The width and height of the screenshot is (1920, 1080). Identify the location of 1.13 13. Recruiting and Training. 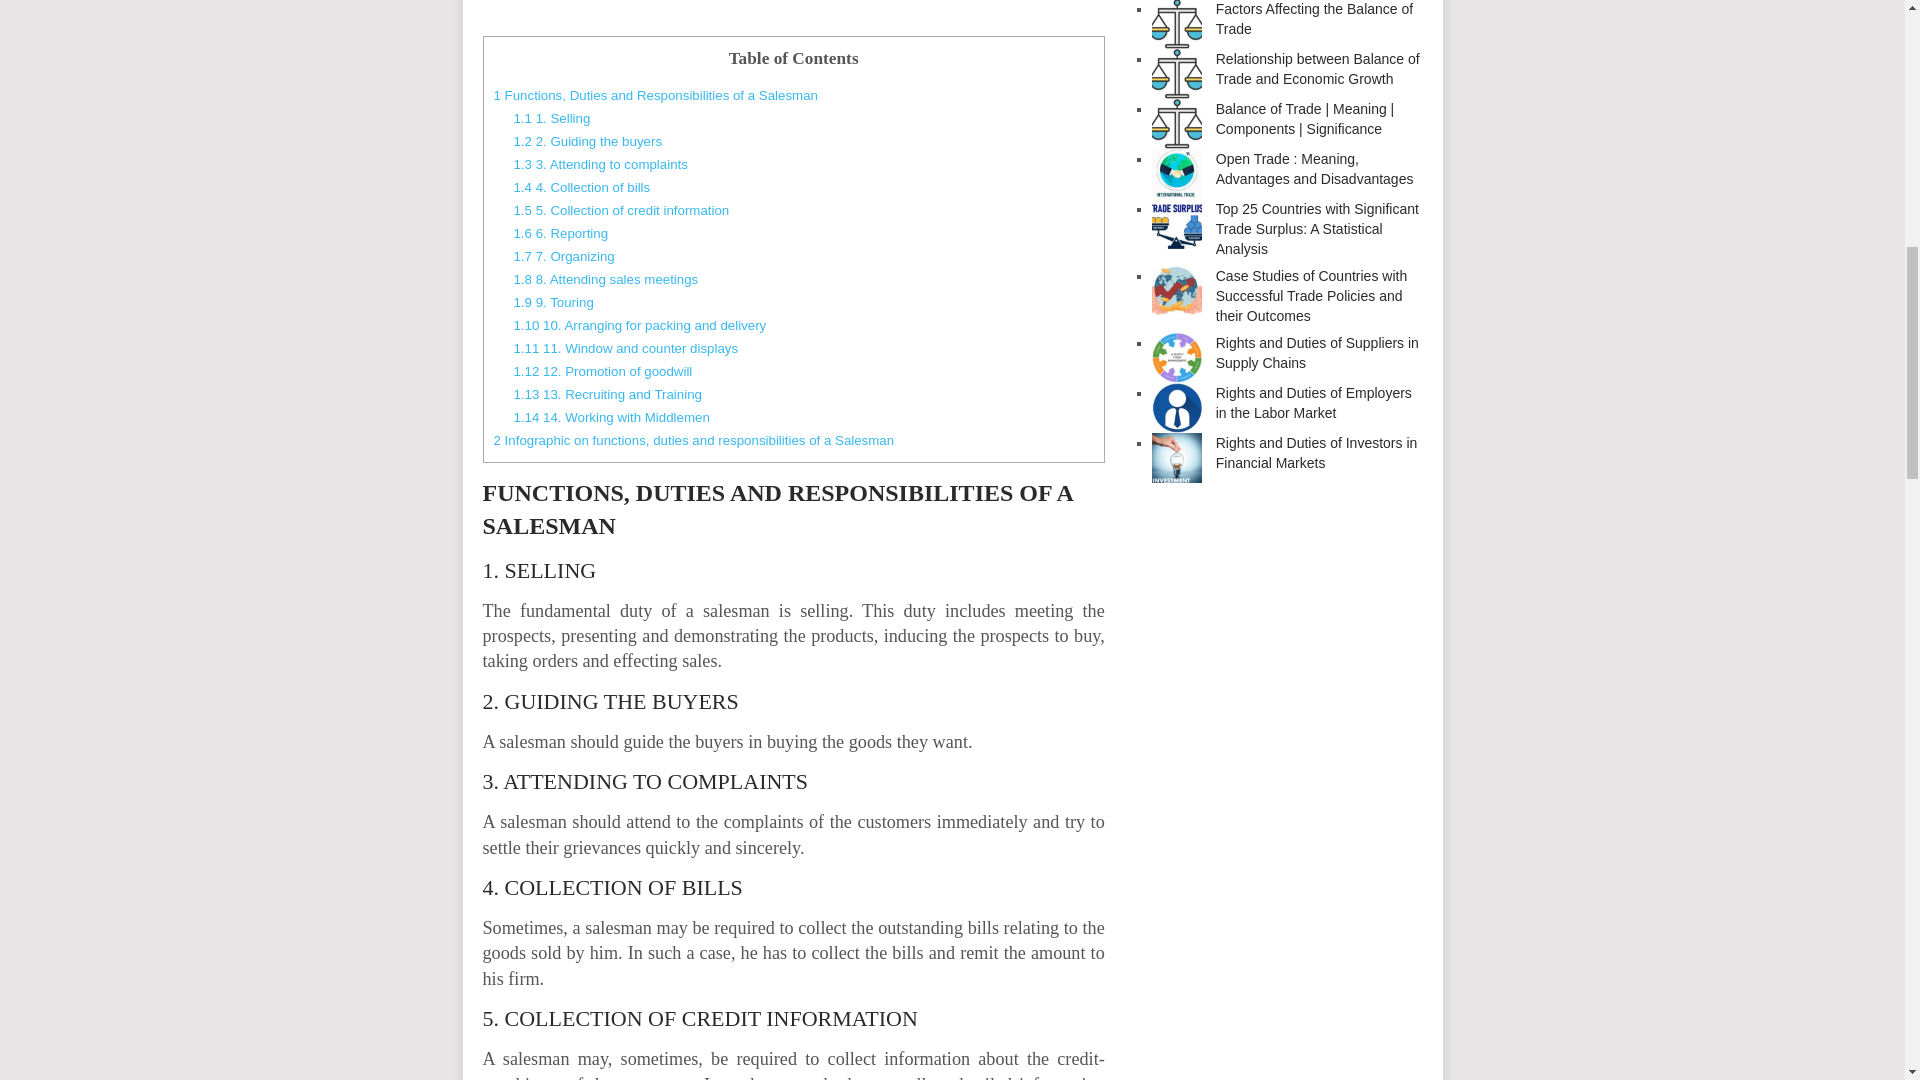
(607, 394).